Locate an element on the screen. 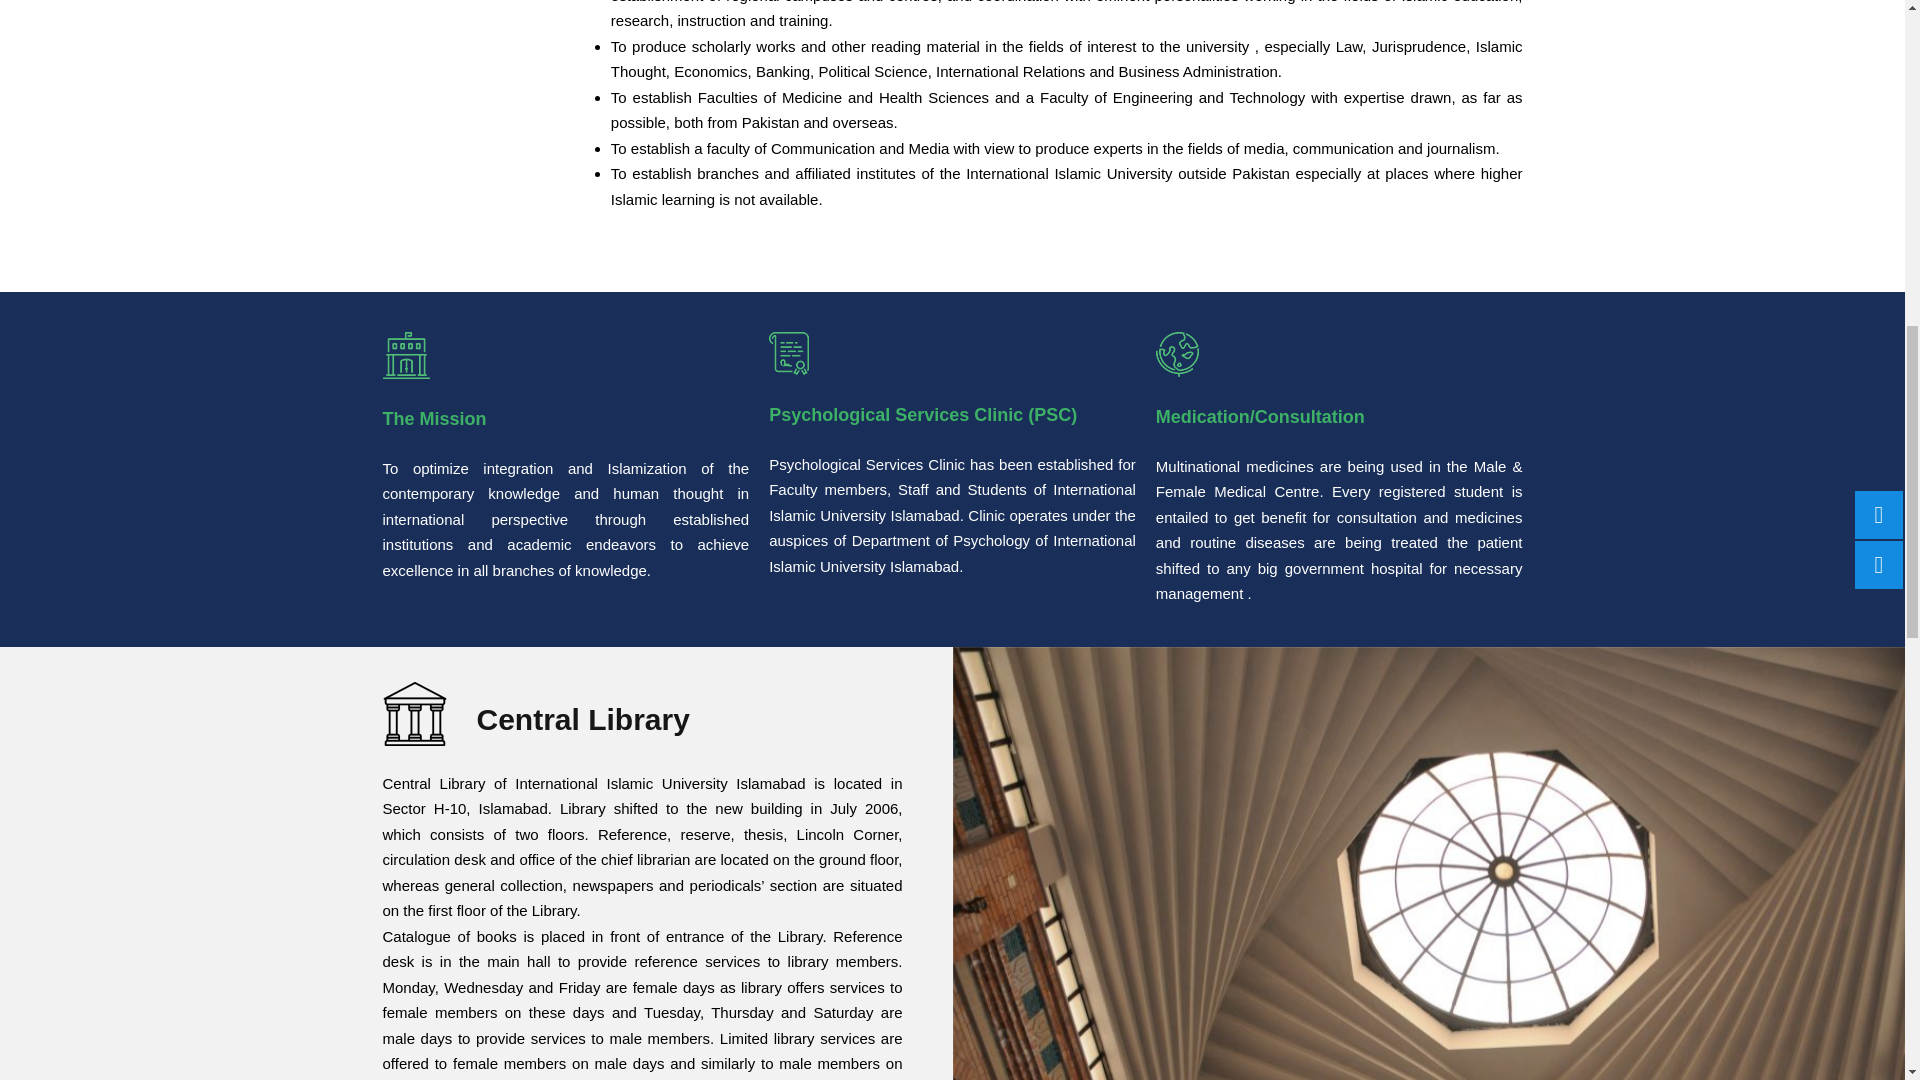 Image resolution: width=1920 pixels, height=1080 pixels. museum-1 is located at coordinates (414, 714).